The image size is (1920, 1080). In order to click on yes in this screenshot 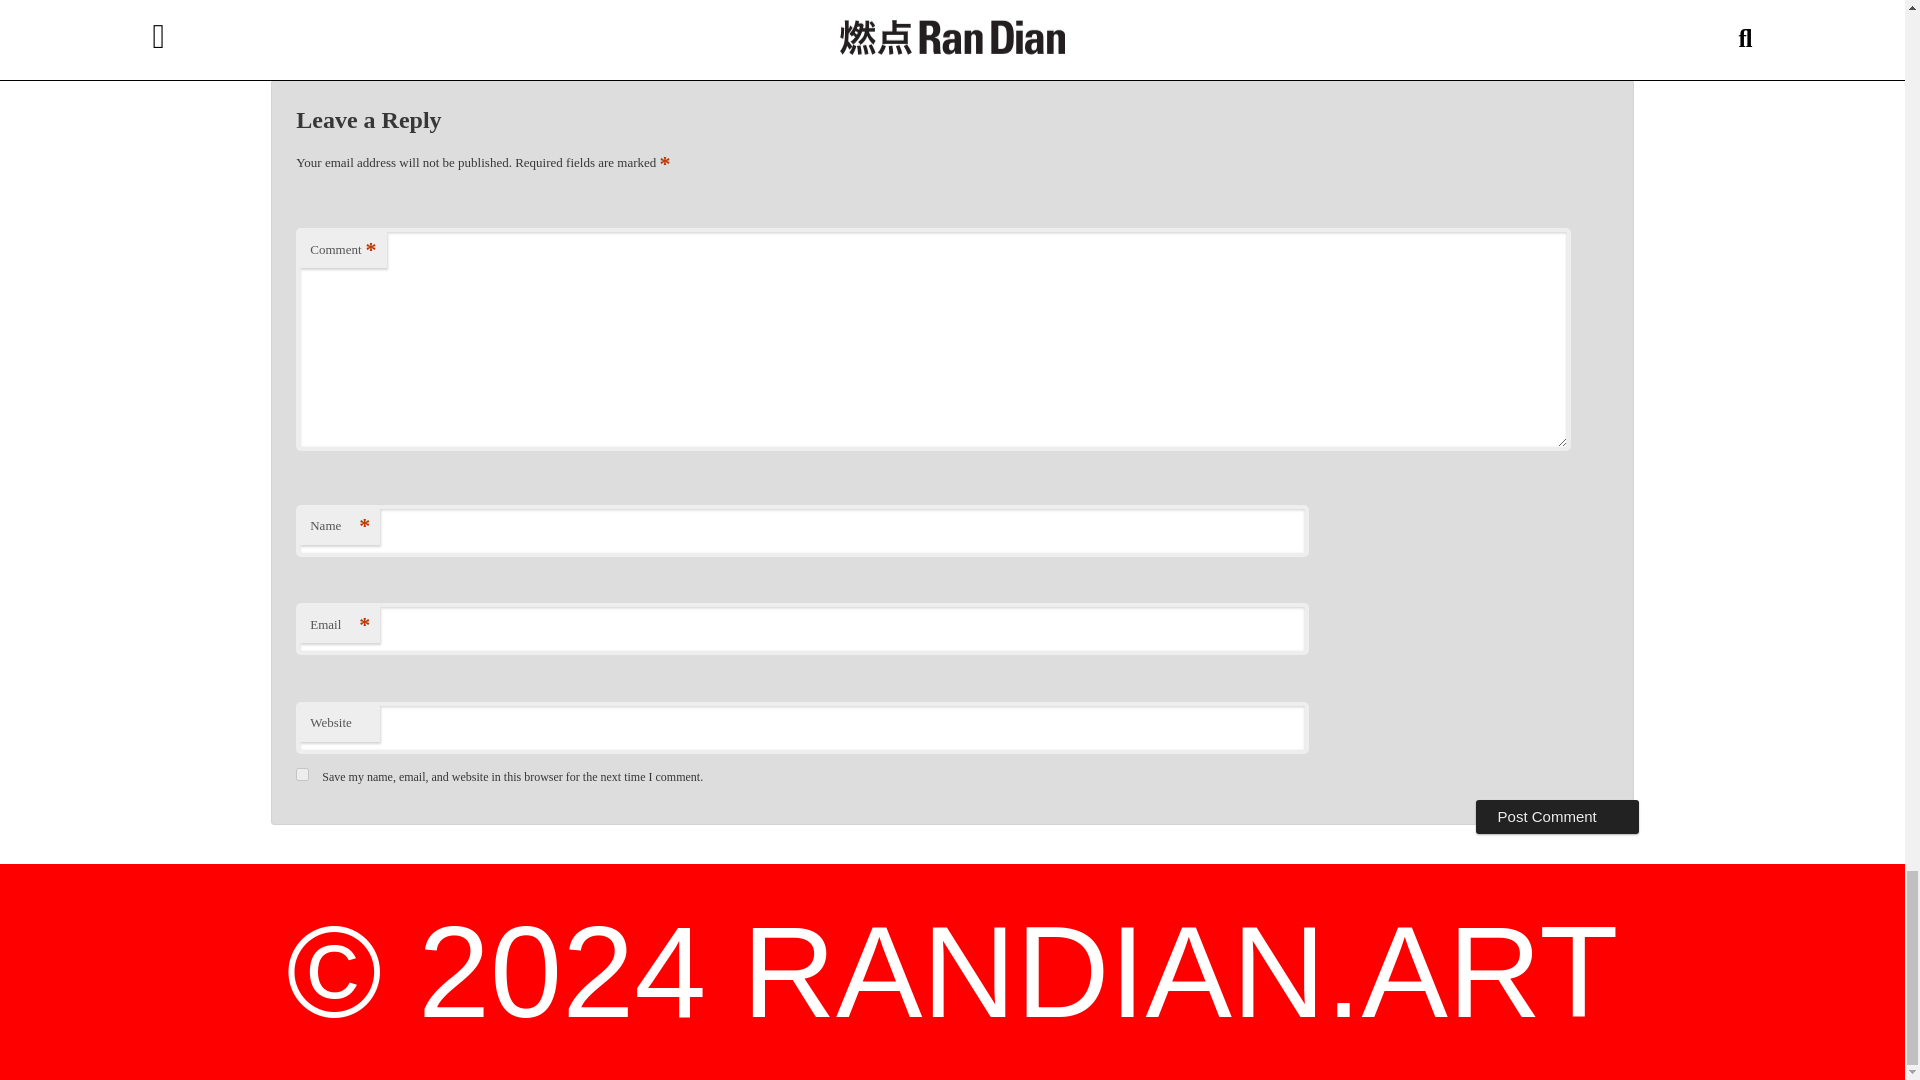, I will do `click(302, 774)`.